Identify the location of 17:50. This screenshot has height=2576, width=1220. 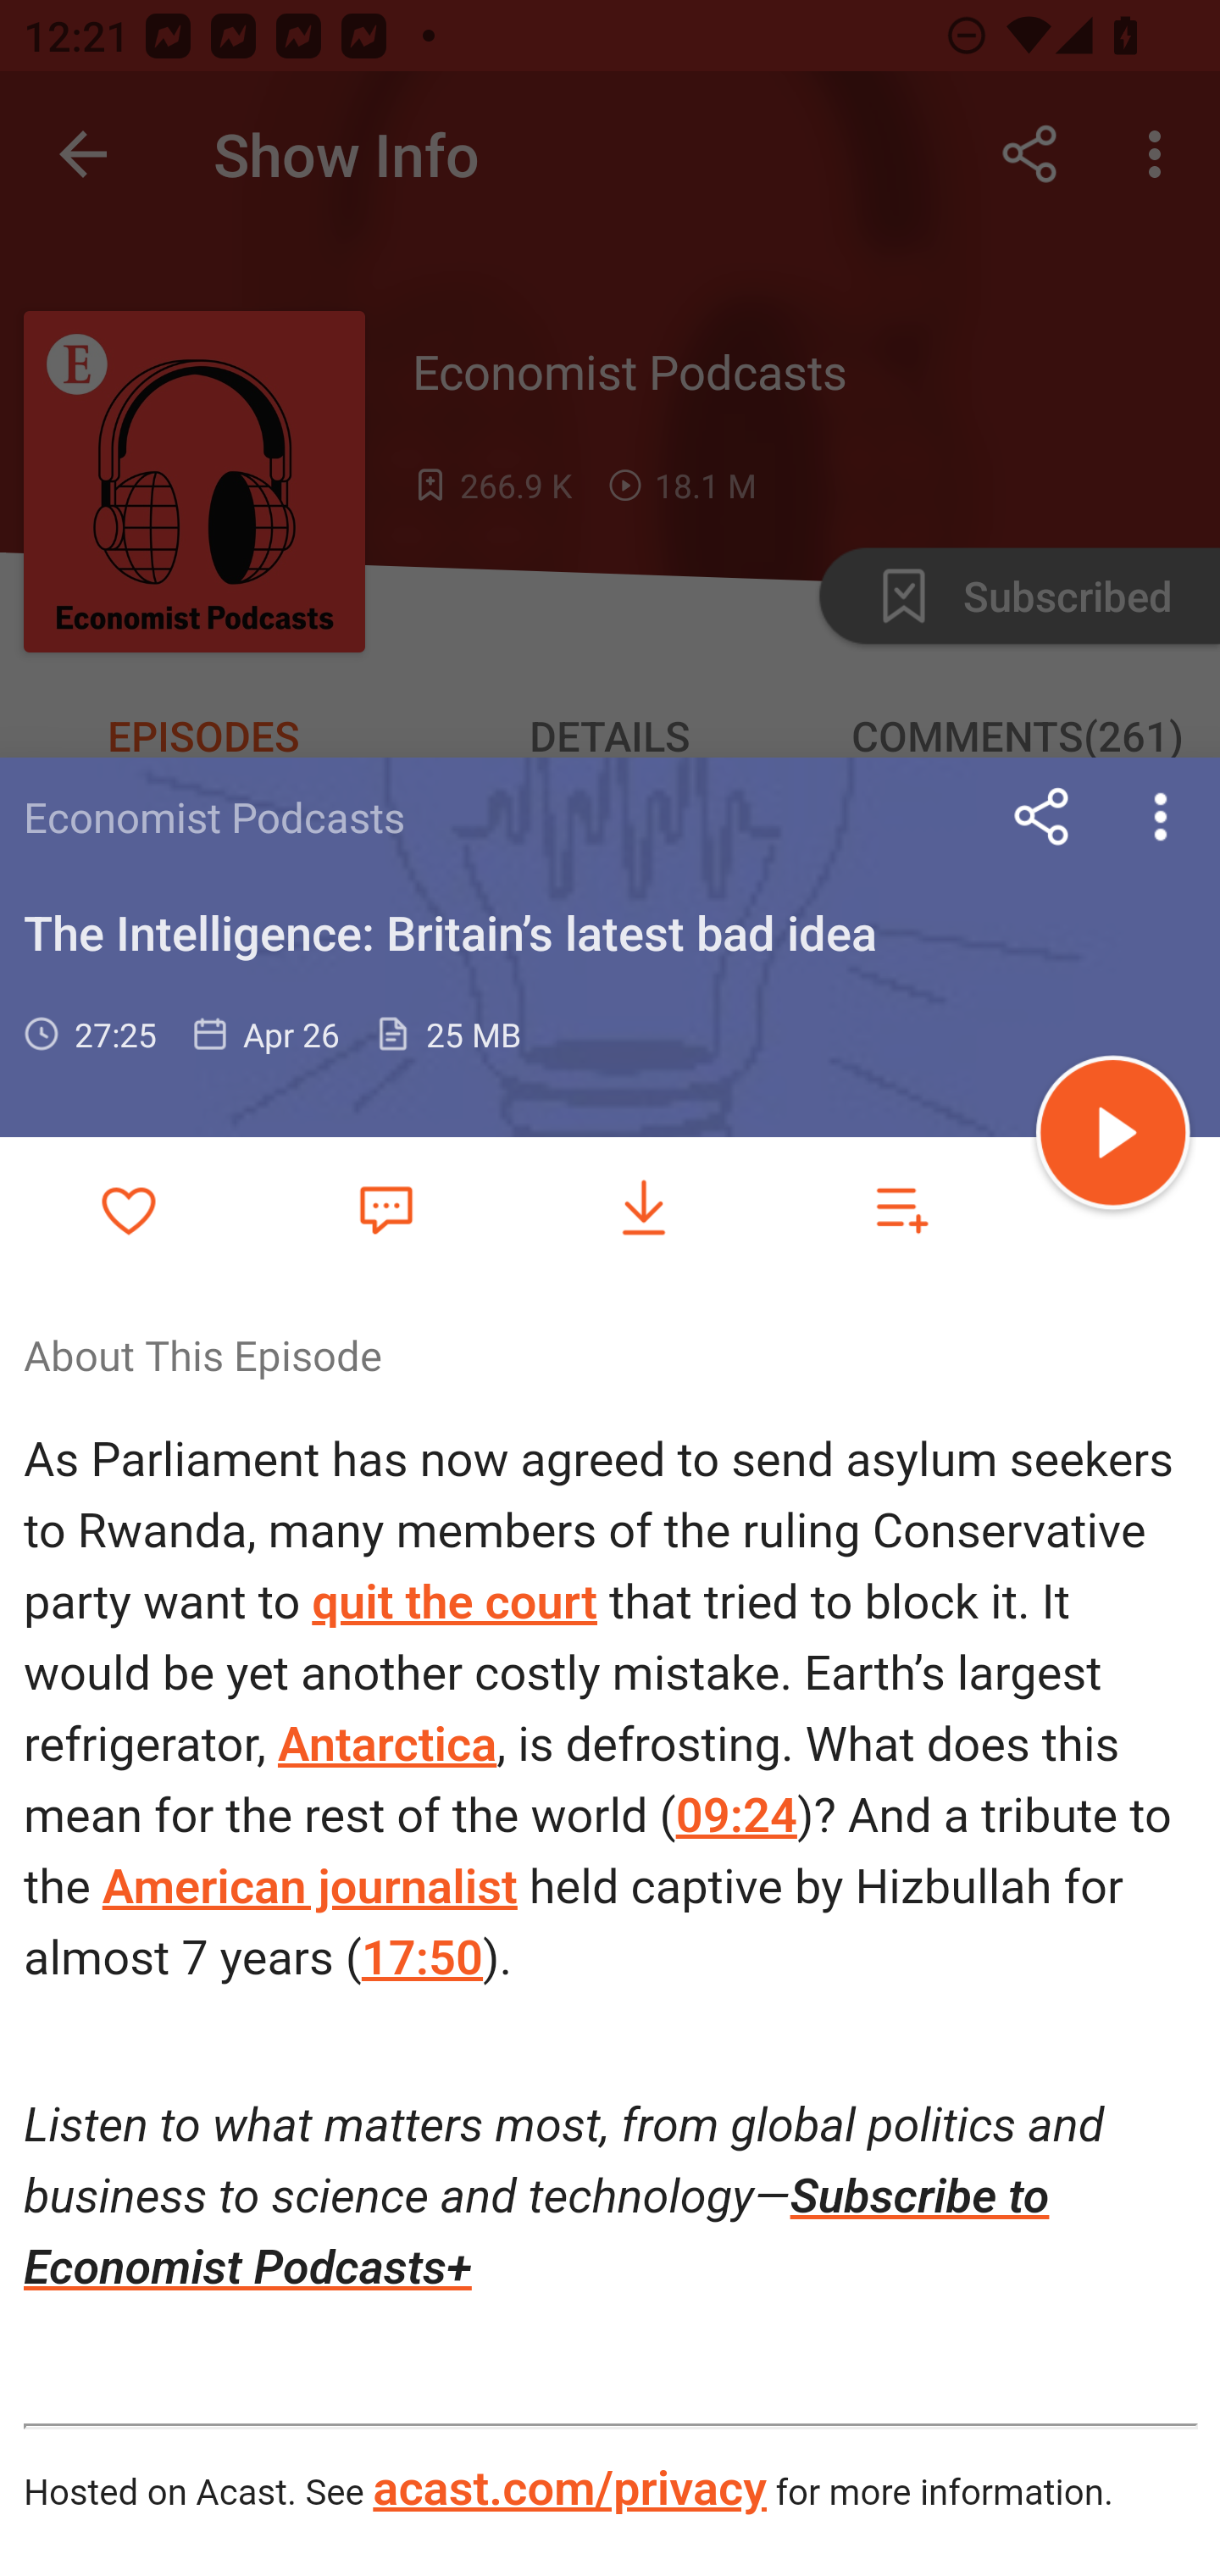
(422, 1958).